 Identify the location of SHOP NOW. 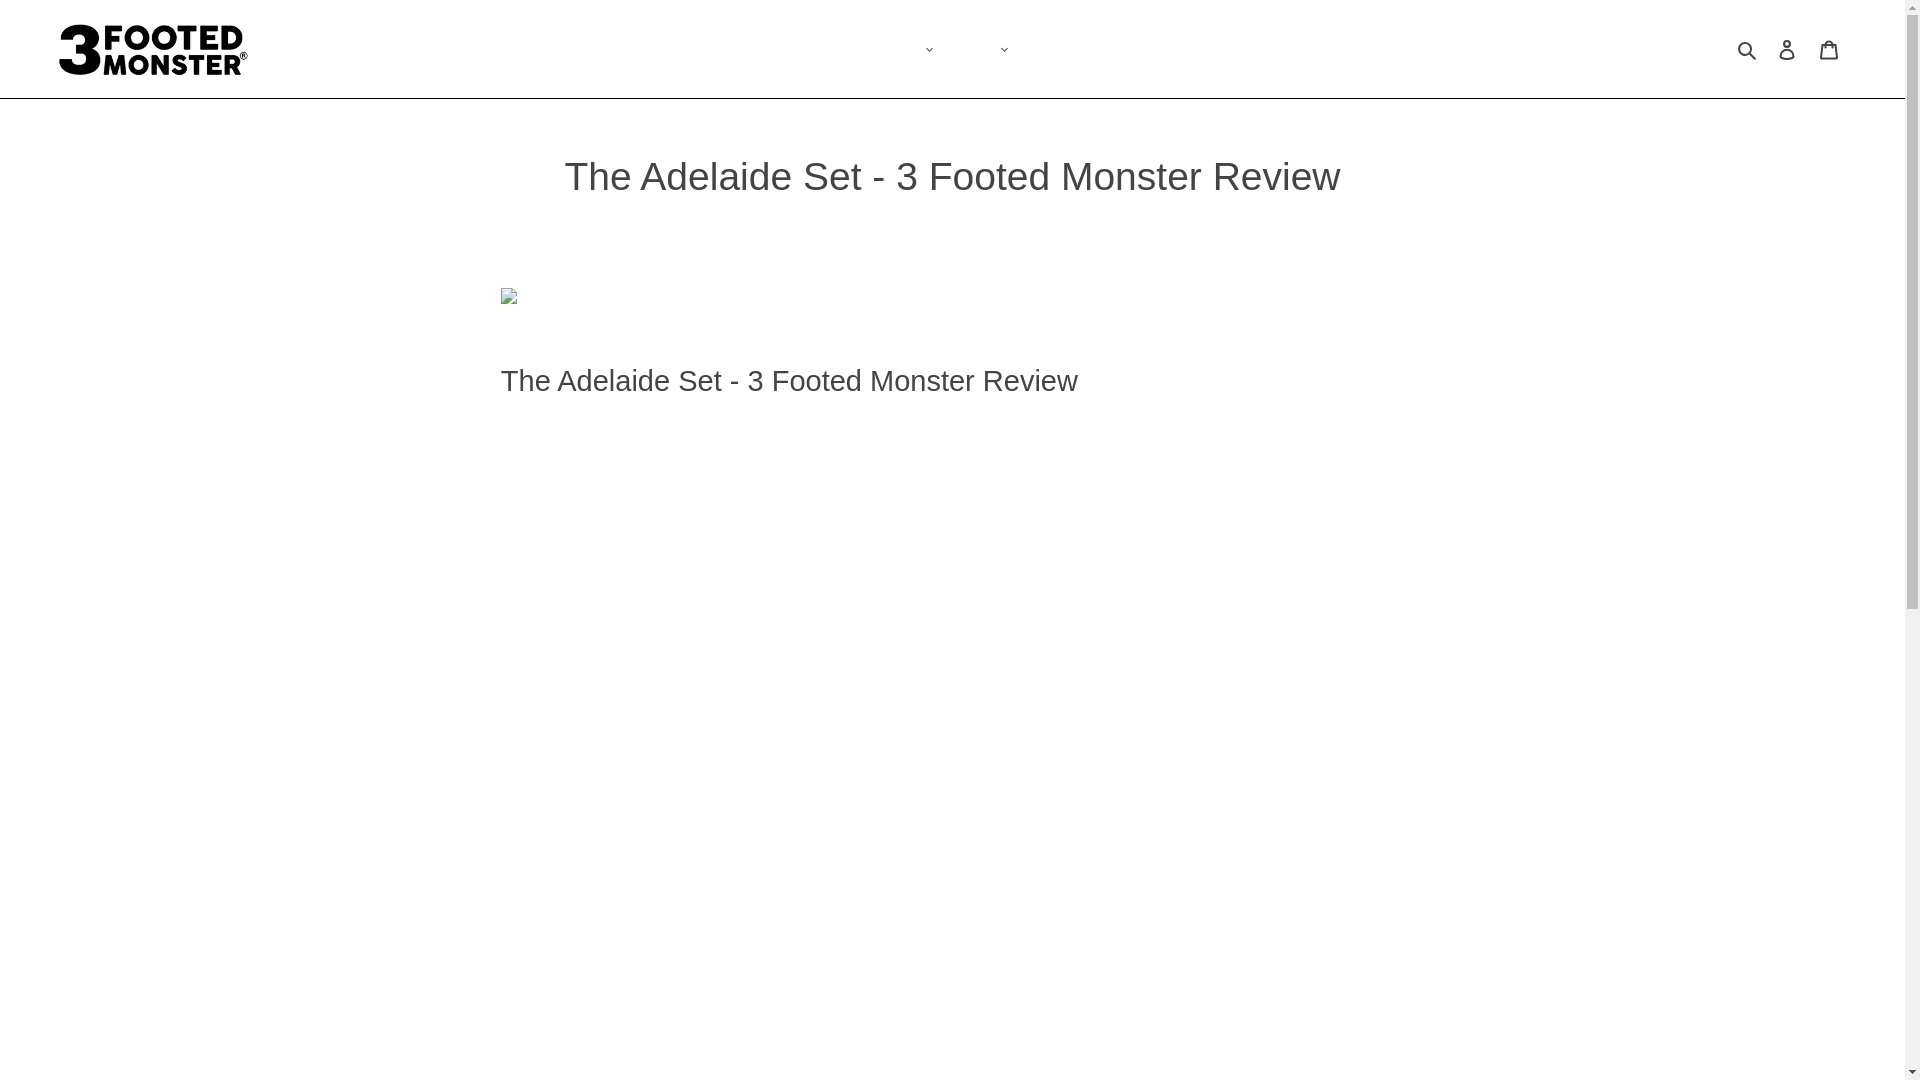
(926, 48).